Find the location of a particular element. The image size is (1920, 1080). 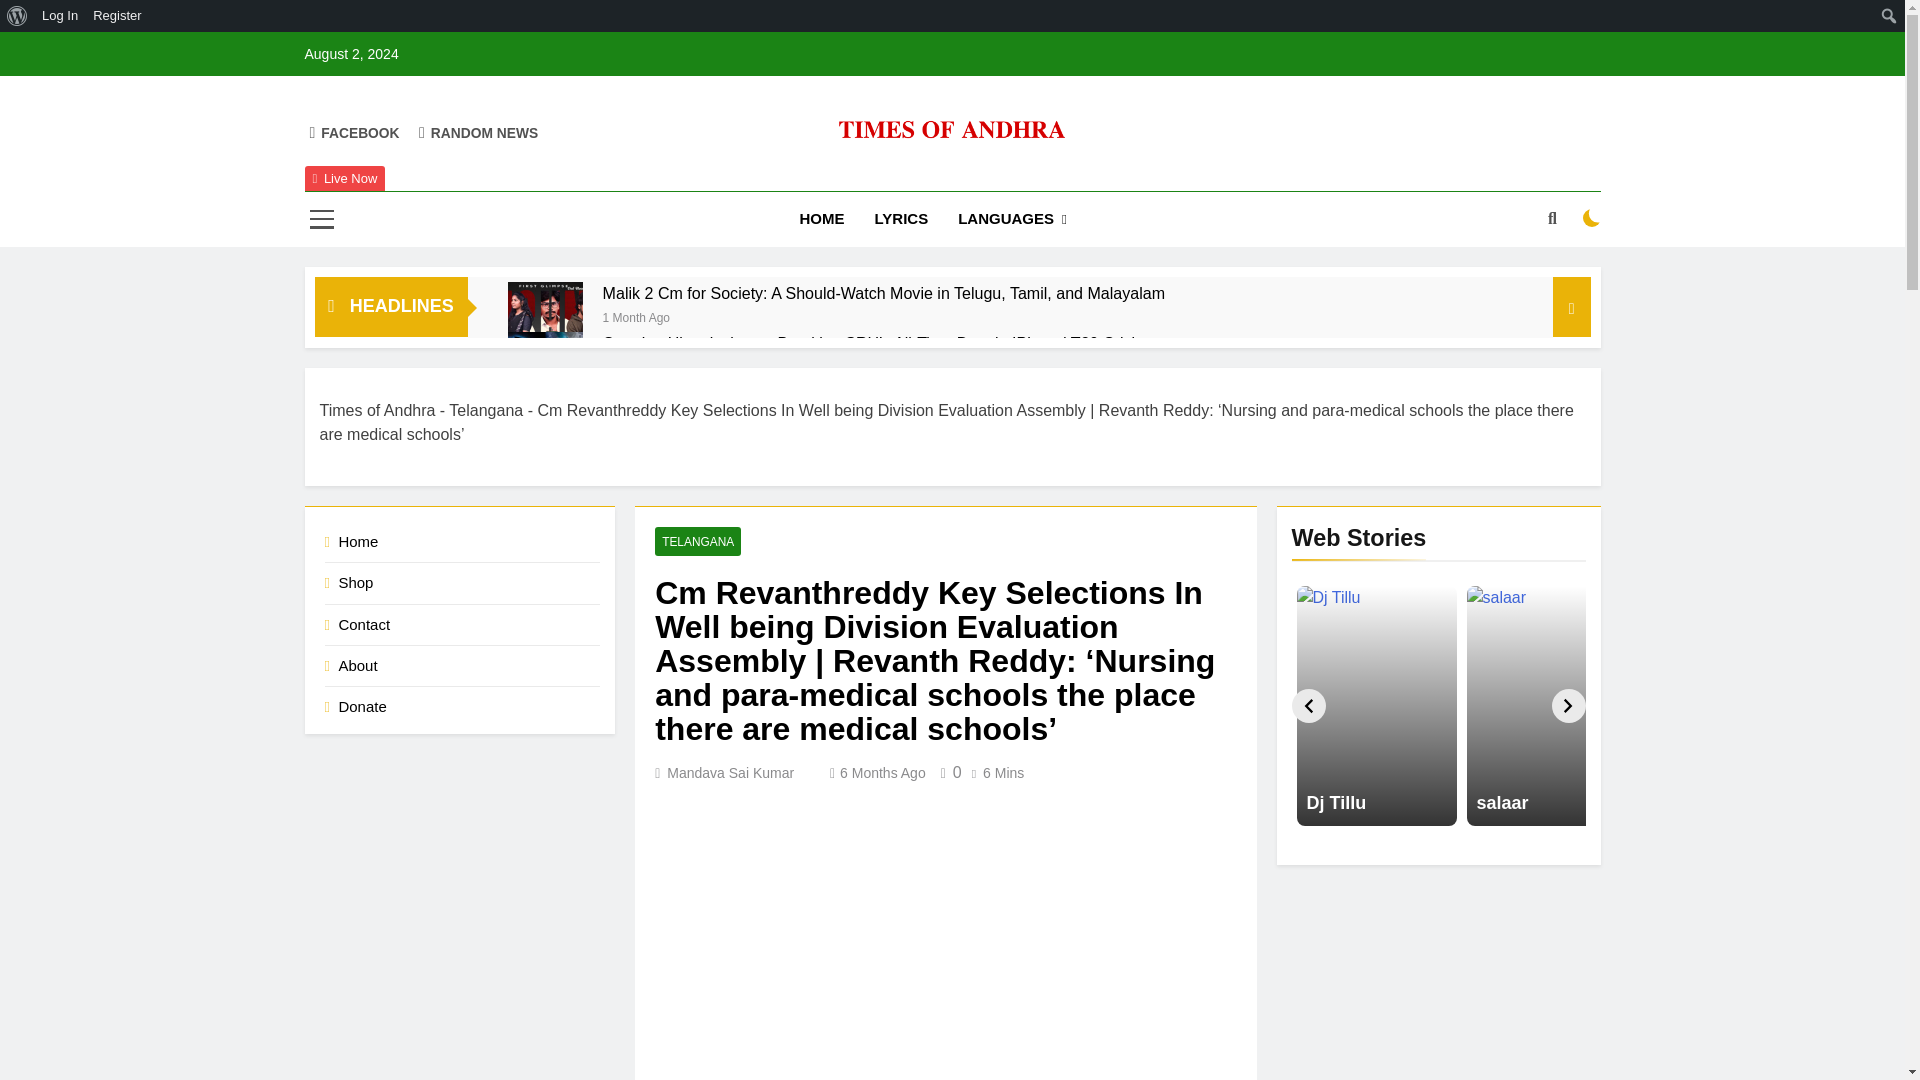

Live Now is located at coordinates (344, 179).